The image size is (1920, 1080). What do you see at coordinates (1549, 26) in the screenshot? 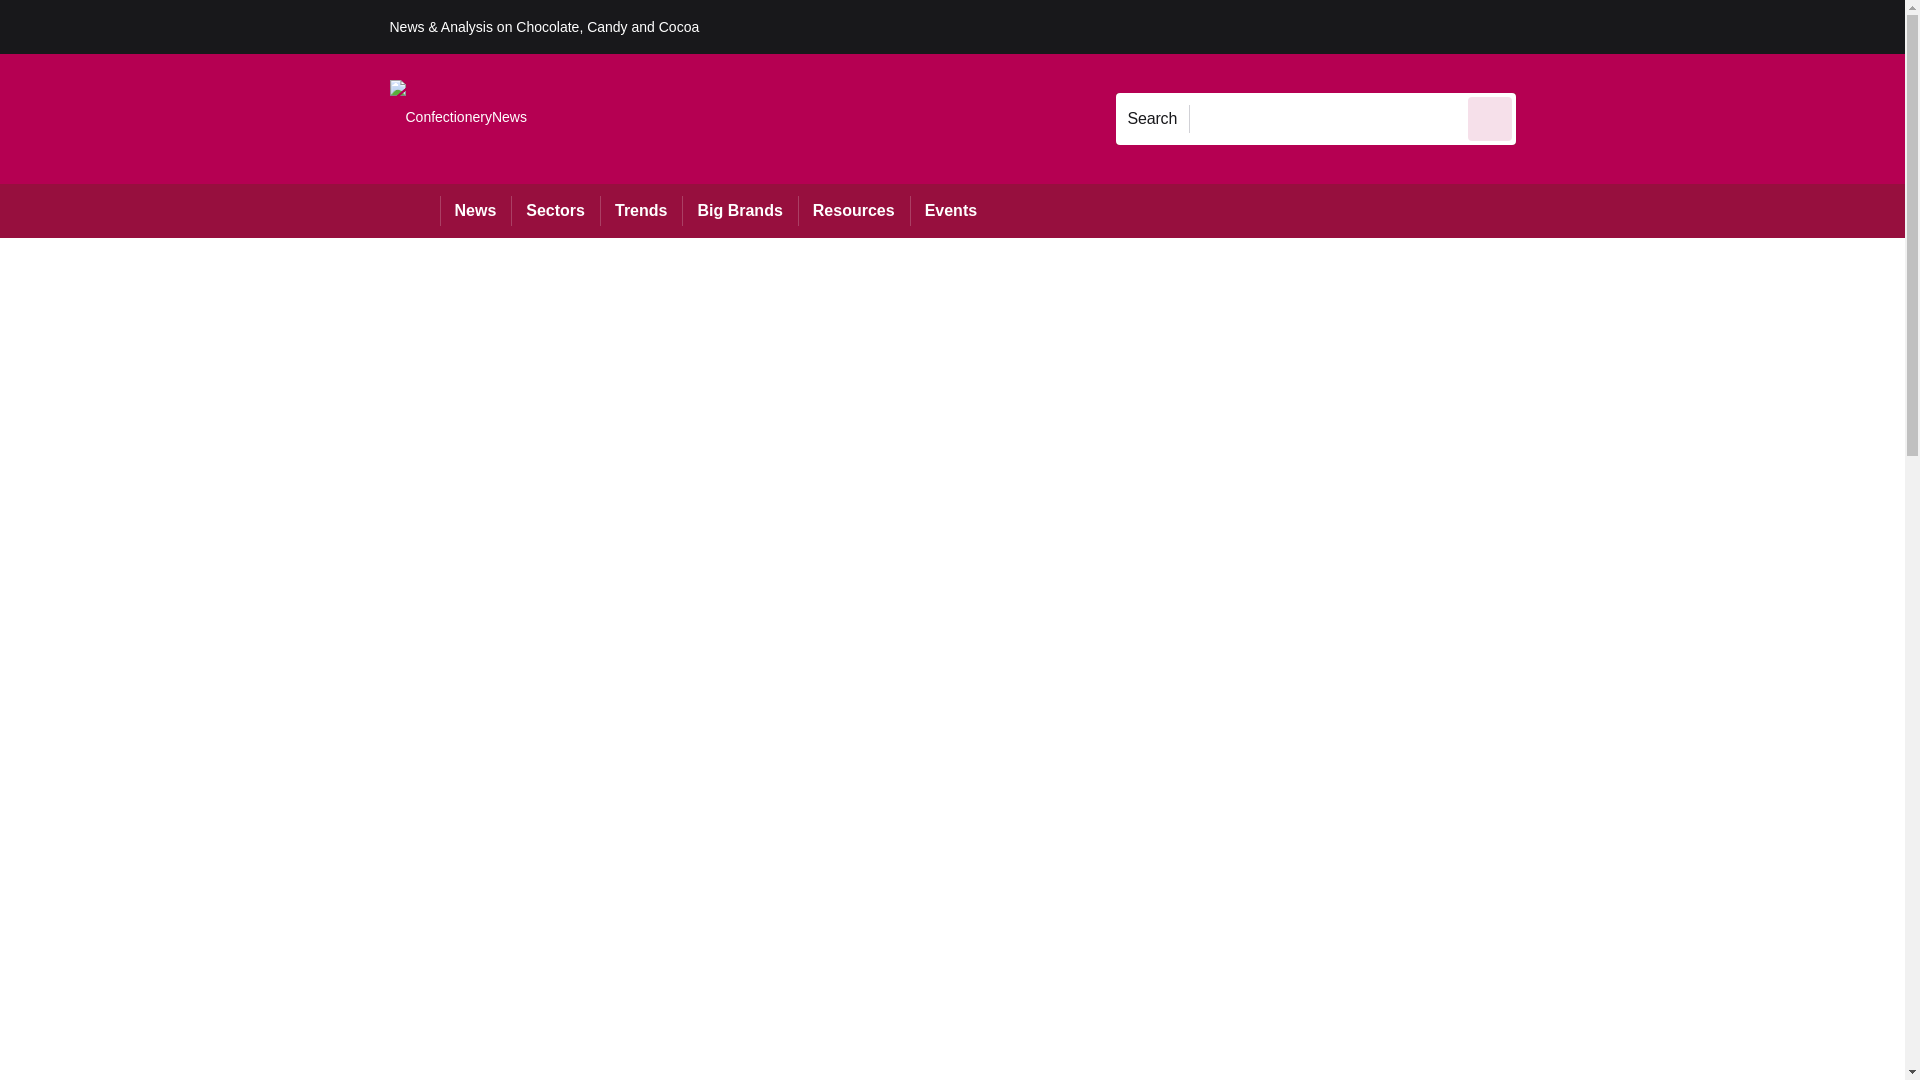
I see `Sign out` at bounding box center [1549, 26].